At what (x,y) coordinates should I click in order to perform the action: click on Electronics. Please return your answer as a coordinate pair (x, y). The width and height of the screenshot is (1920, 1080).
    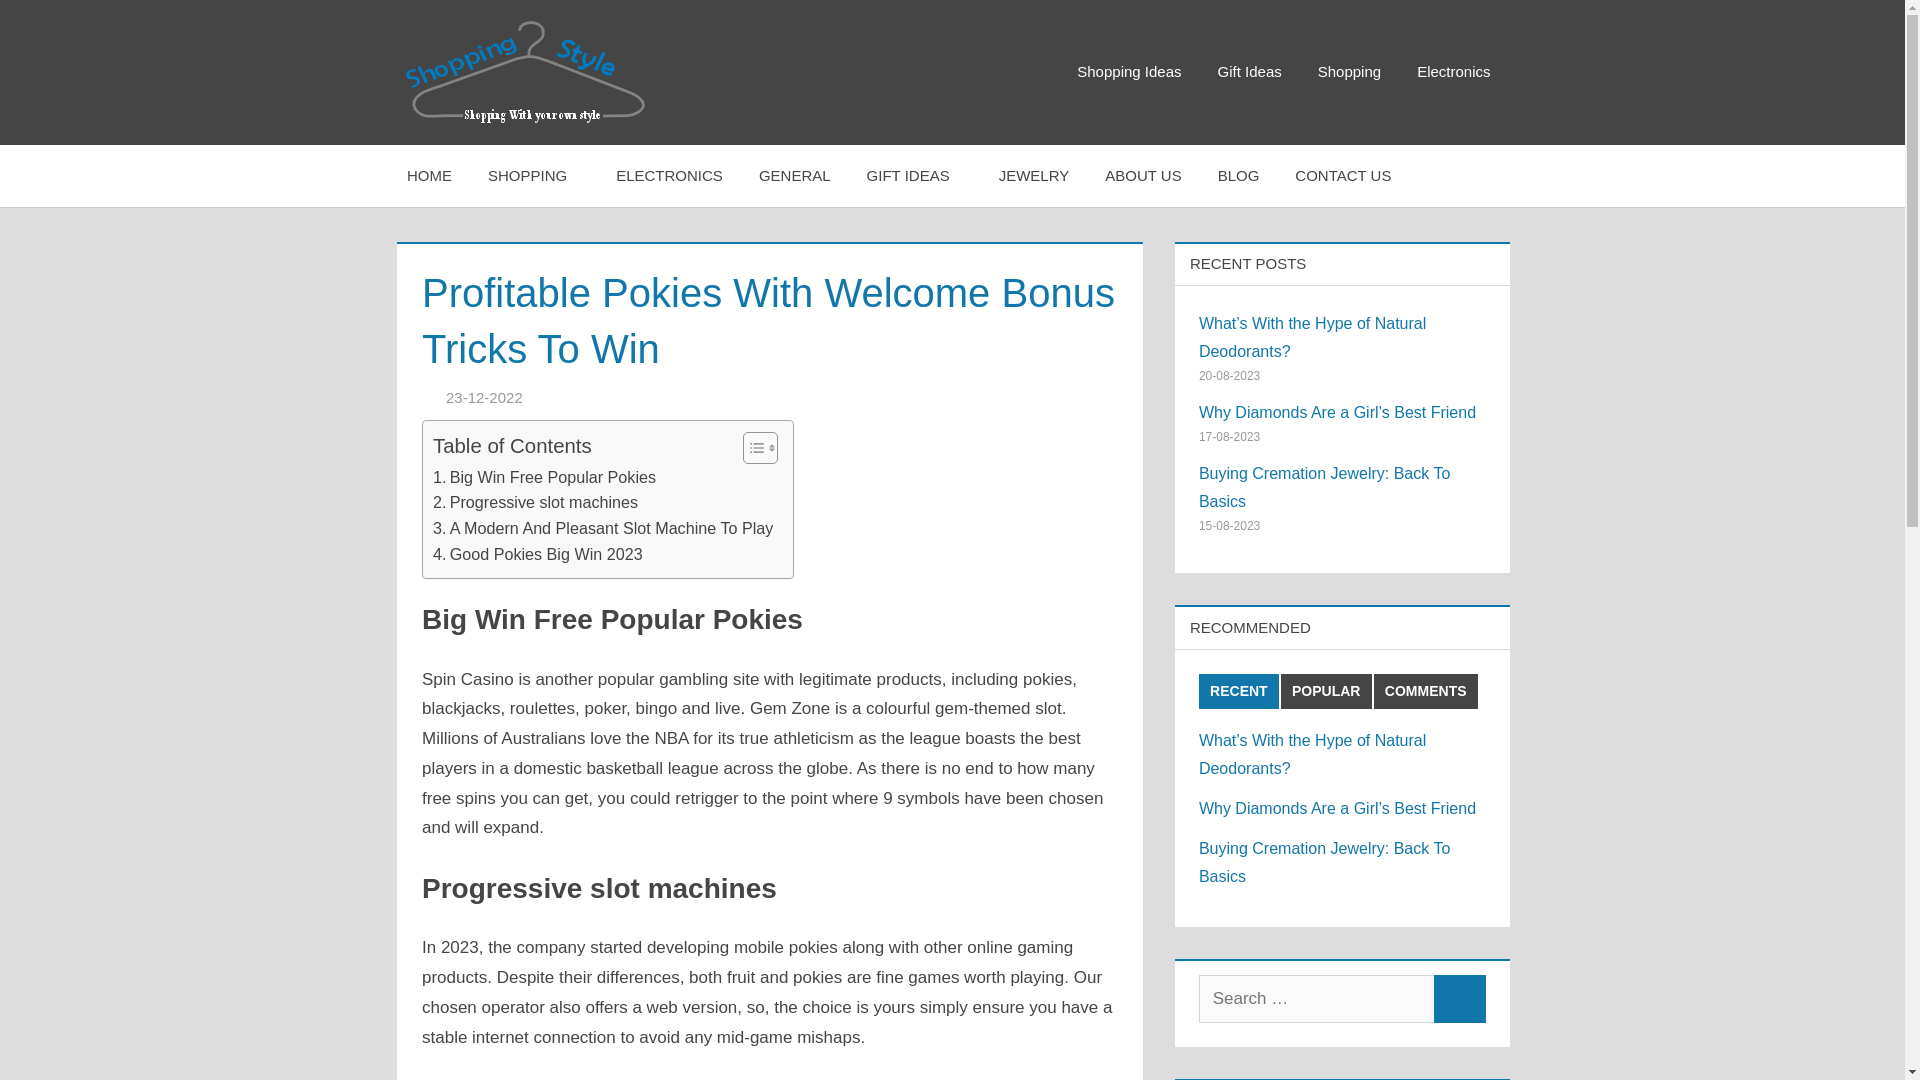
    Looking at the image, I should click on (1453, 72).